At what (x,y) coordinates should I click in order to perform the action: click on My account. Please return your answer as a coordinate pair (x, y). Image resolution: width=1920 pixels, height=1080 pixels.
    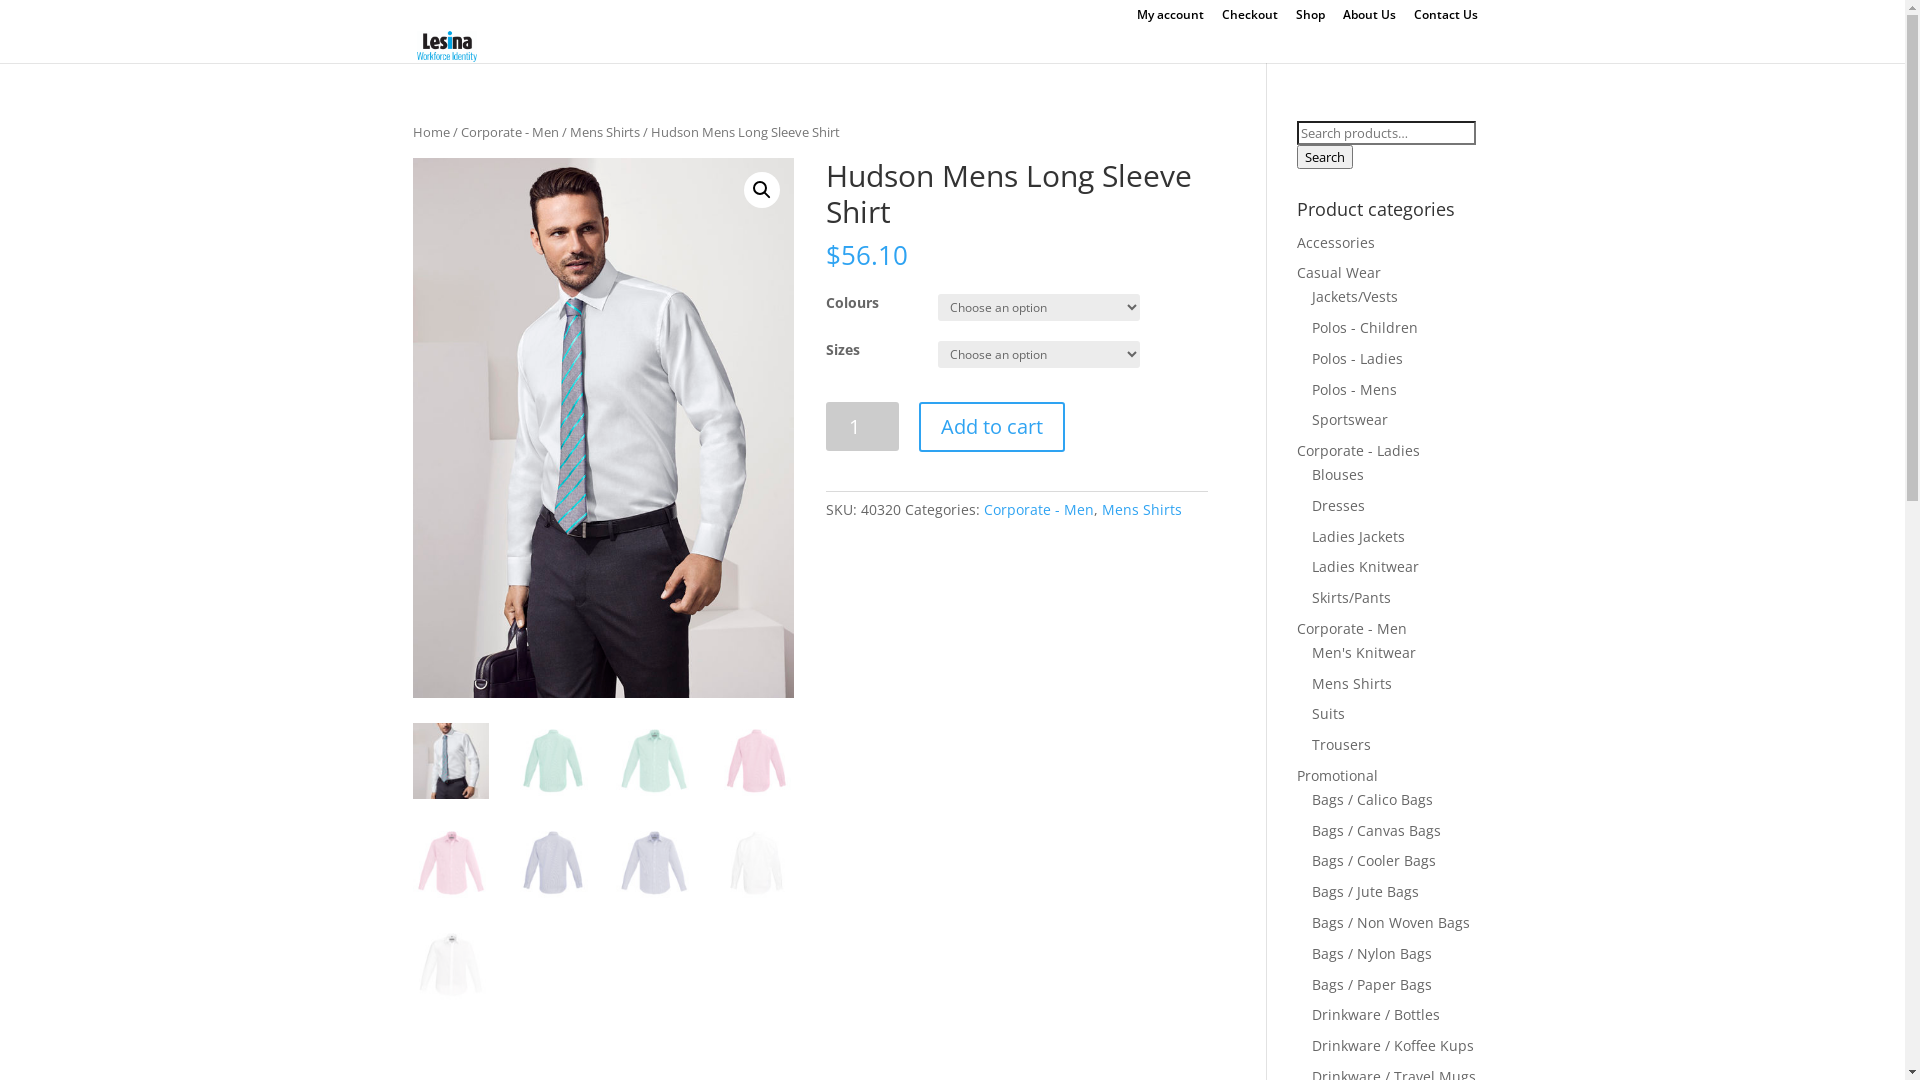
    Looking at the image, I should click on (1170, 20).